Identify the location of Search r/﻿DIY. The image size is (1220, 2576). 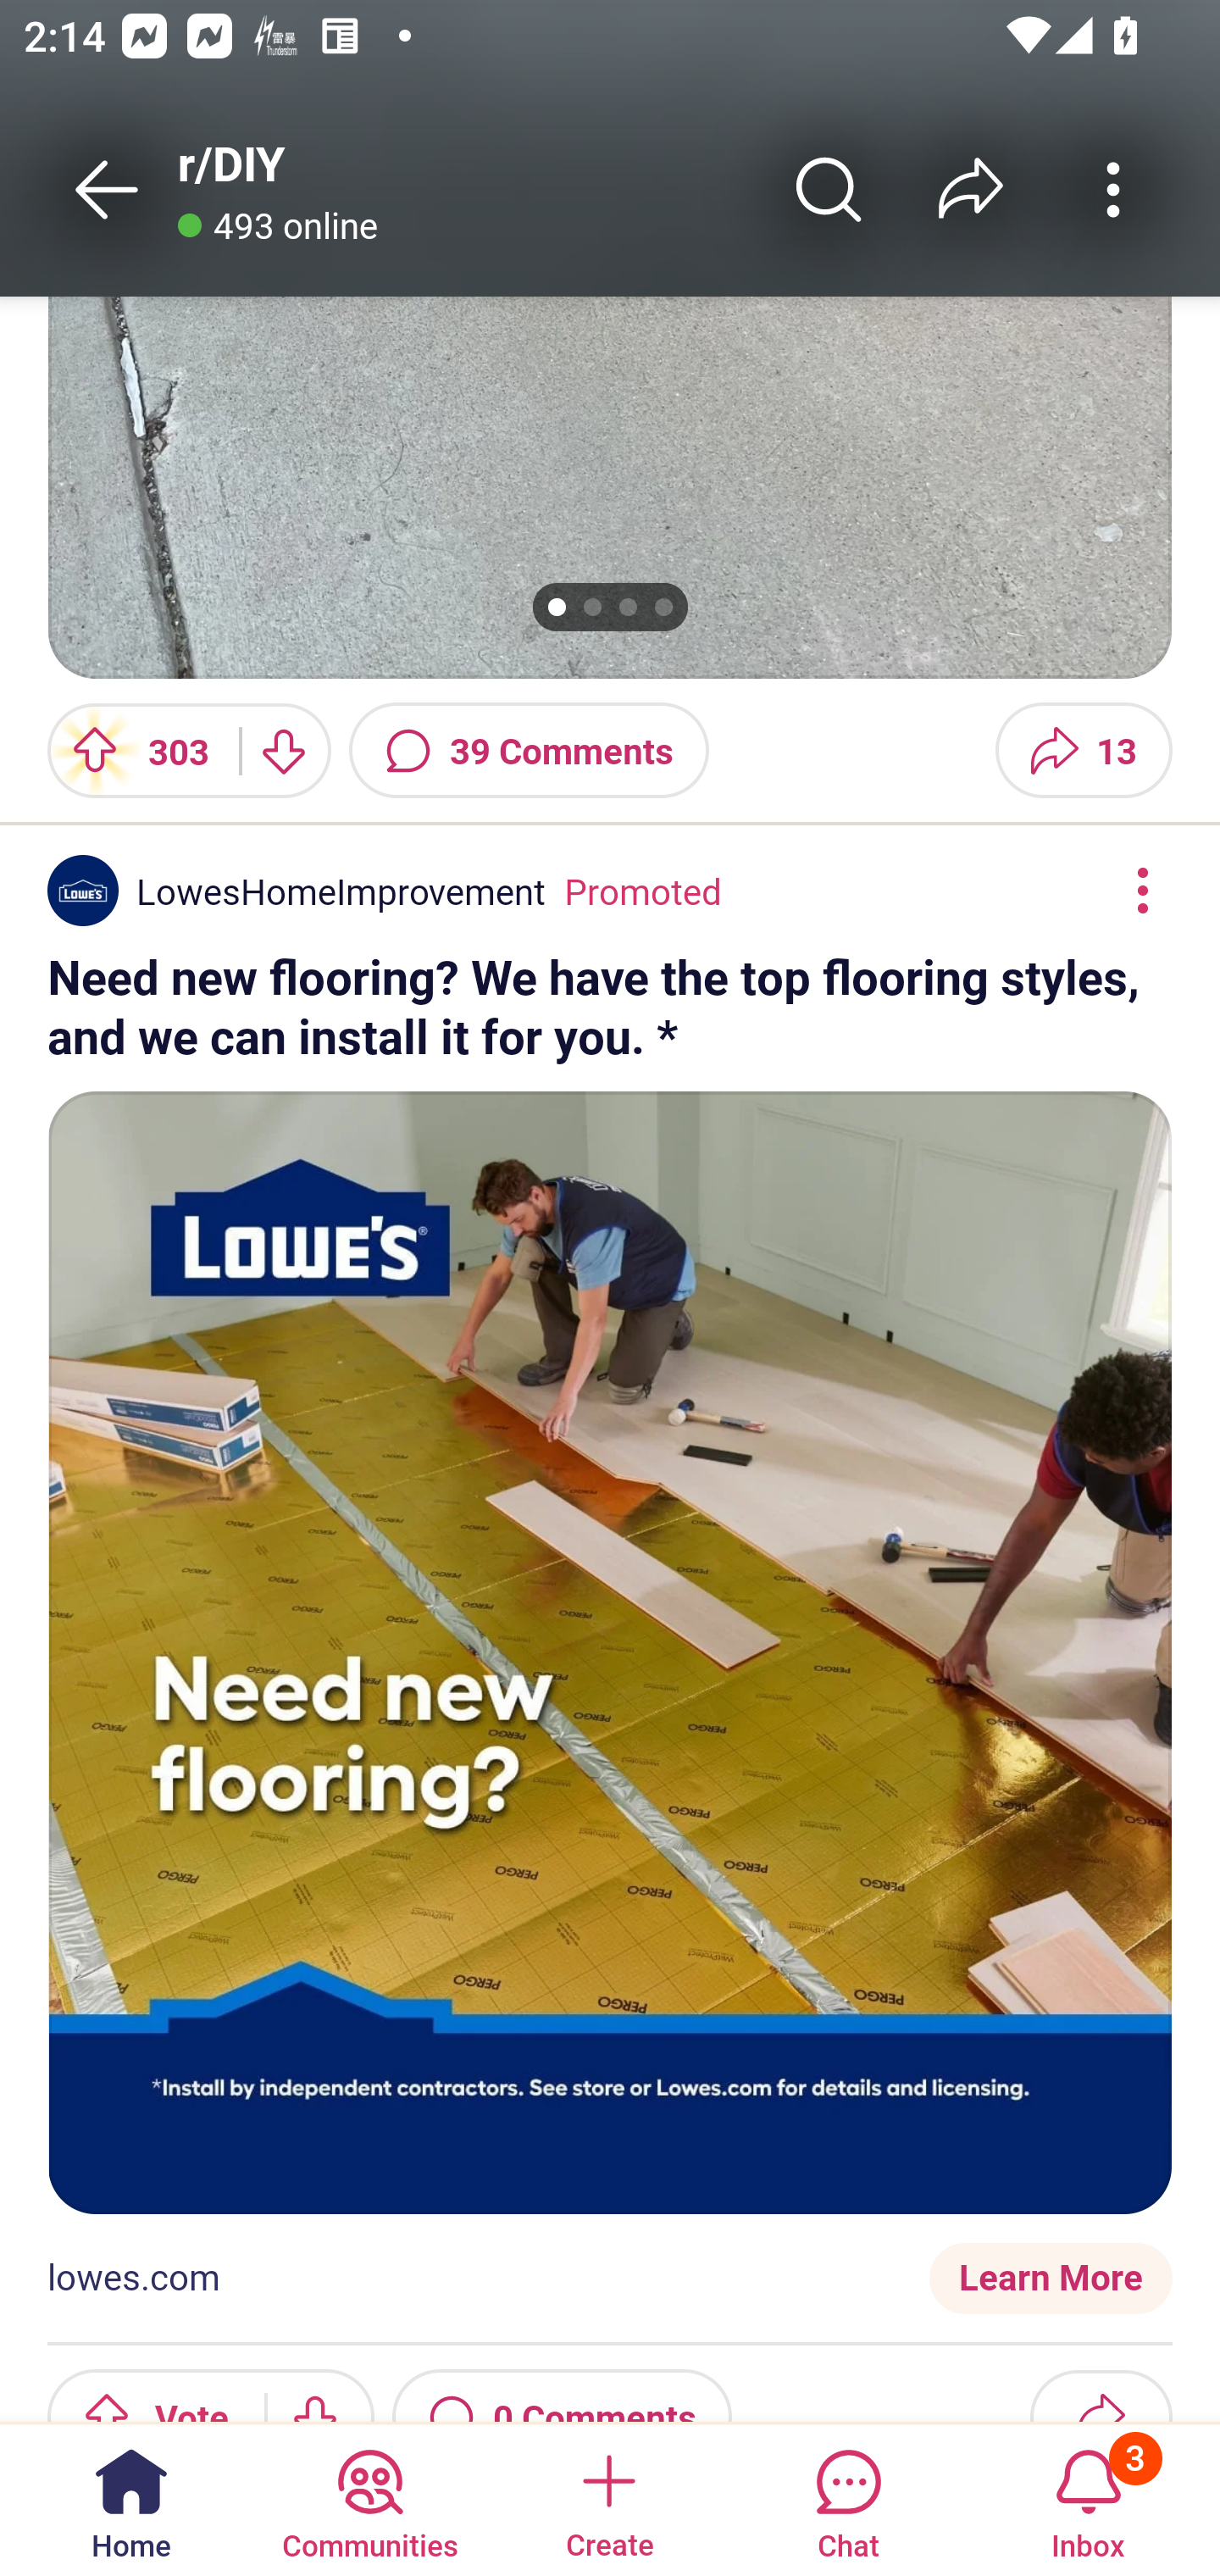
(829, 189).